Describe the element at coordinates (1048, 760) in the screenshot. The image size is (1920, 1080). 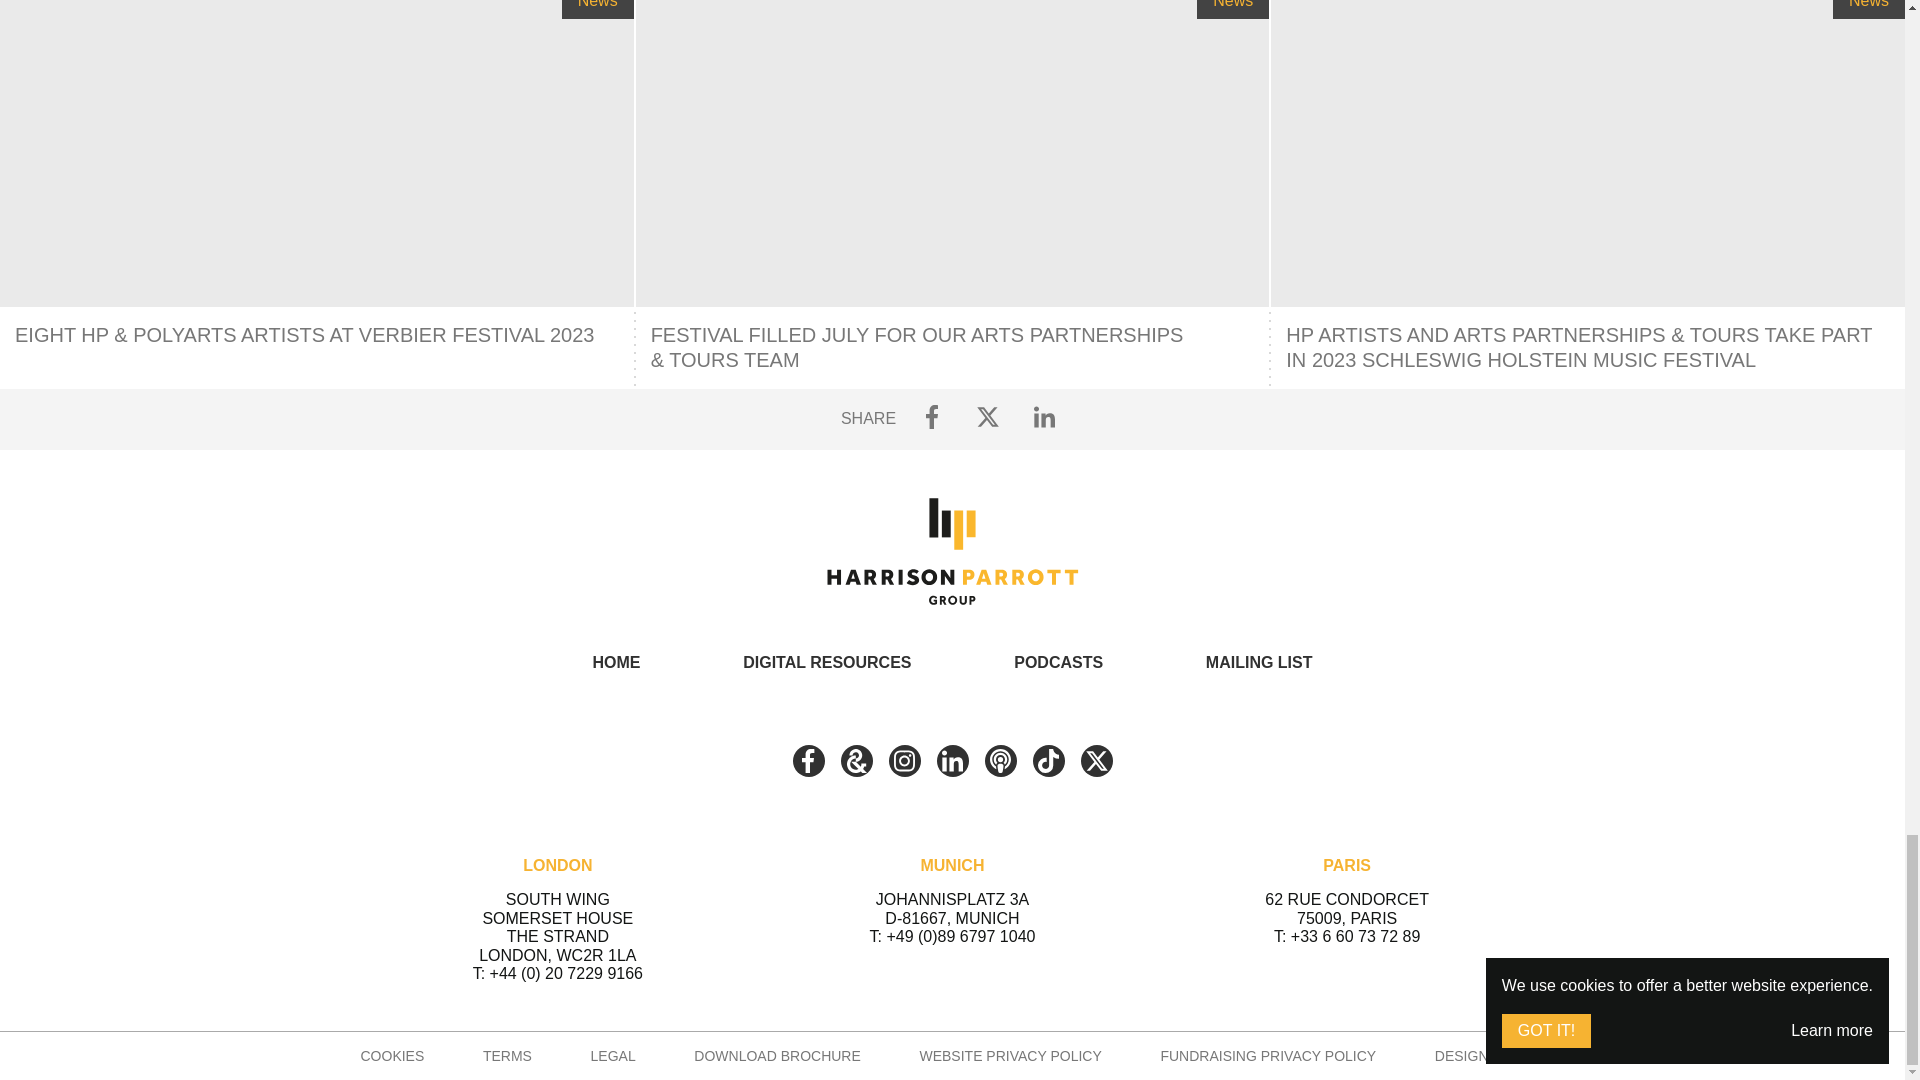
I see `TikTok` at that location.